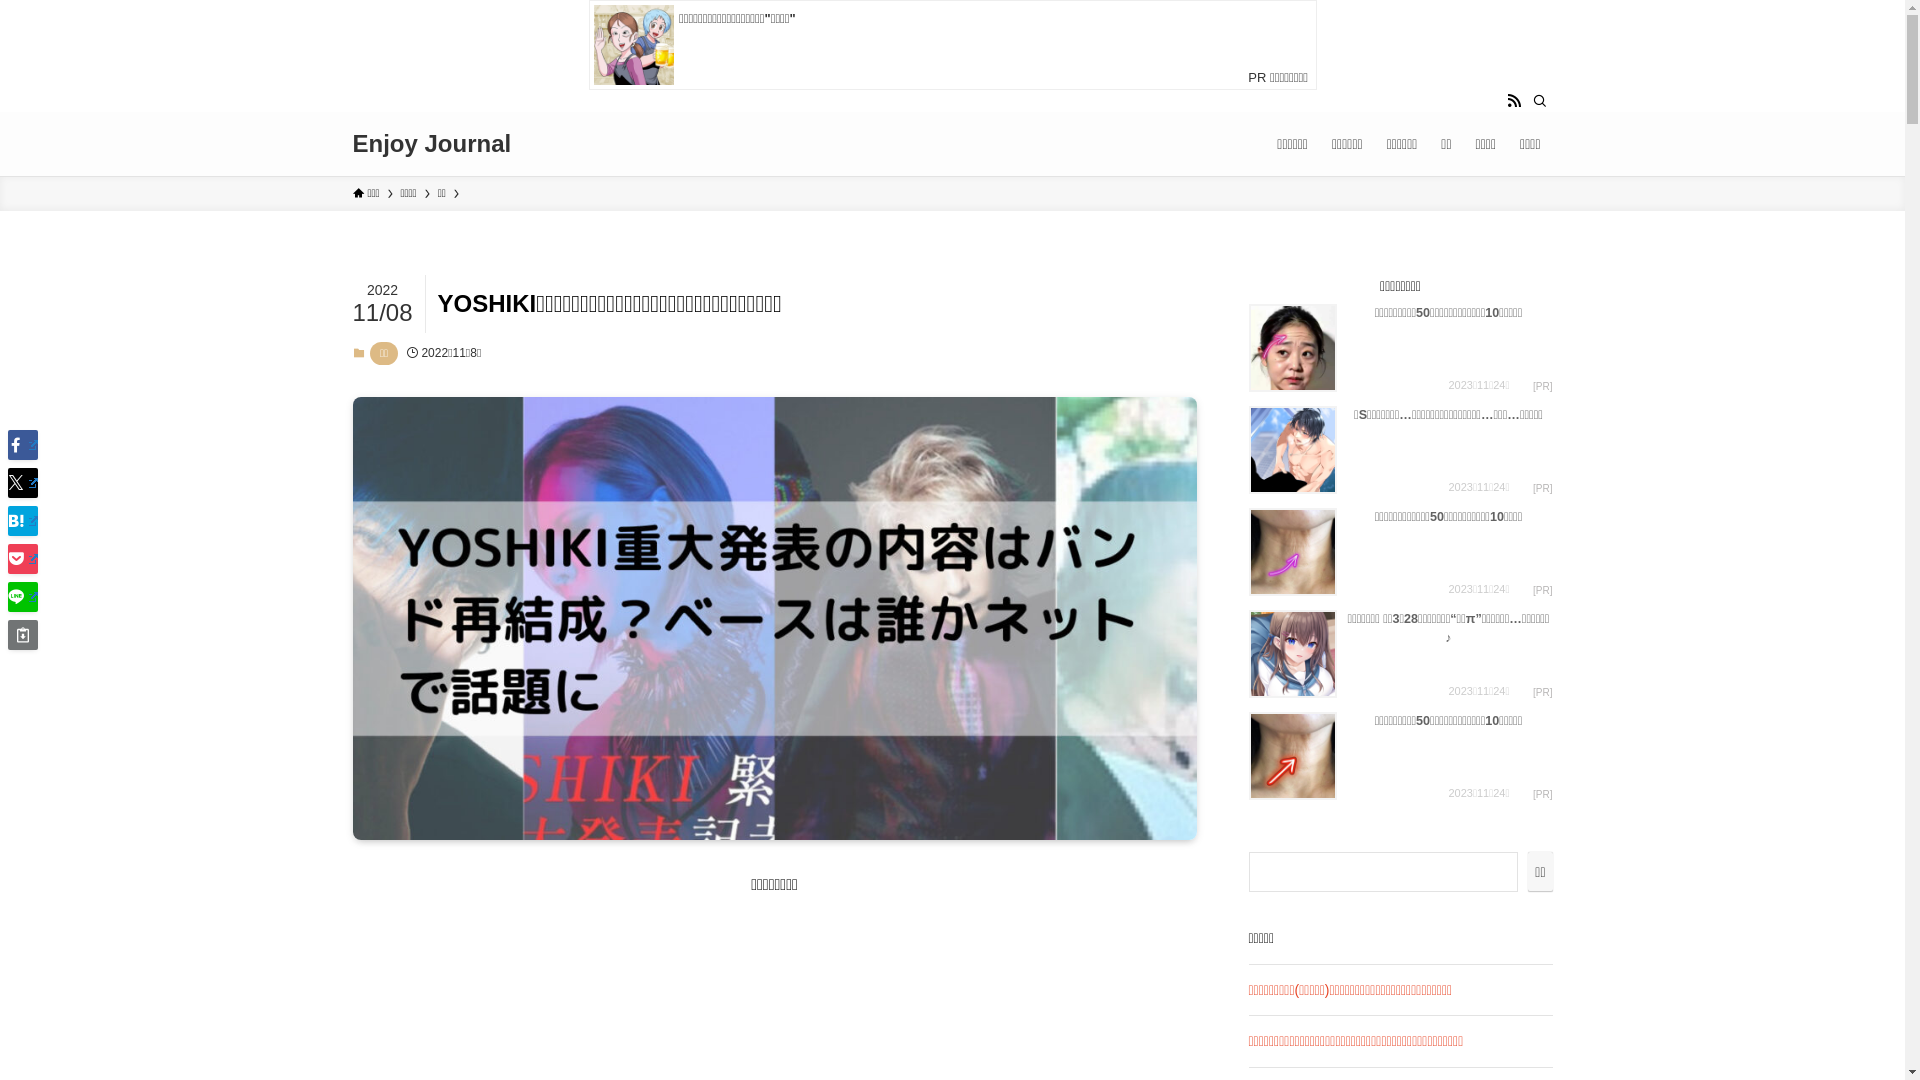  Describe the element at coordinates (432, 144) in the screenshot. I see `Enjoy Journal` at that location.